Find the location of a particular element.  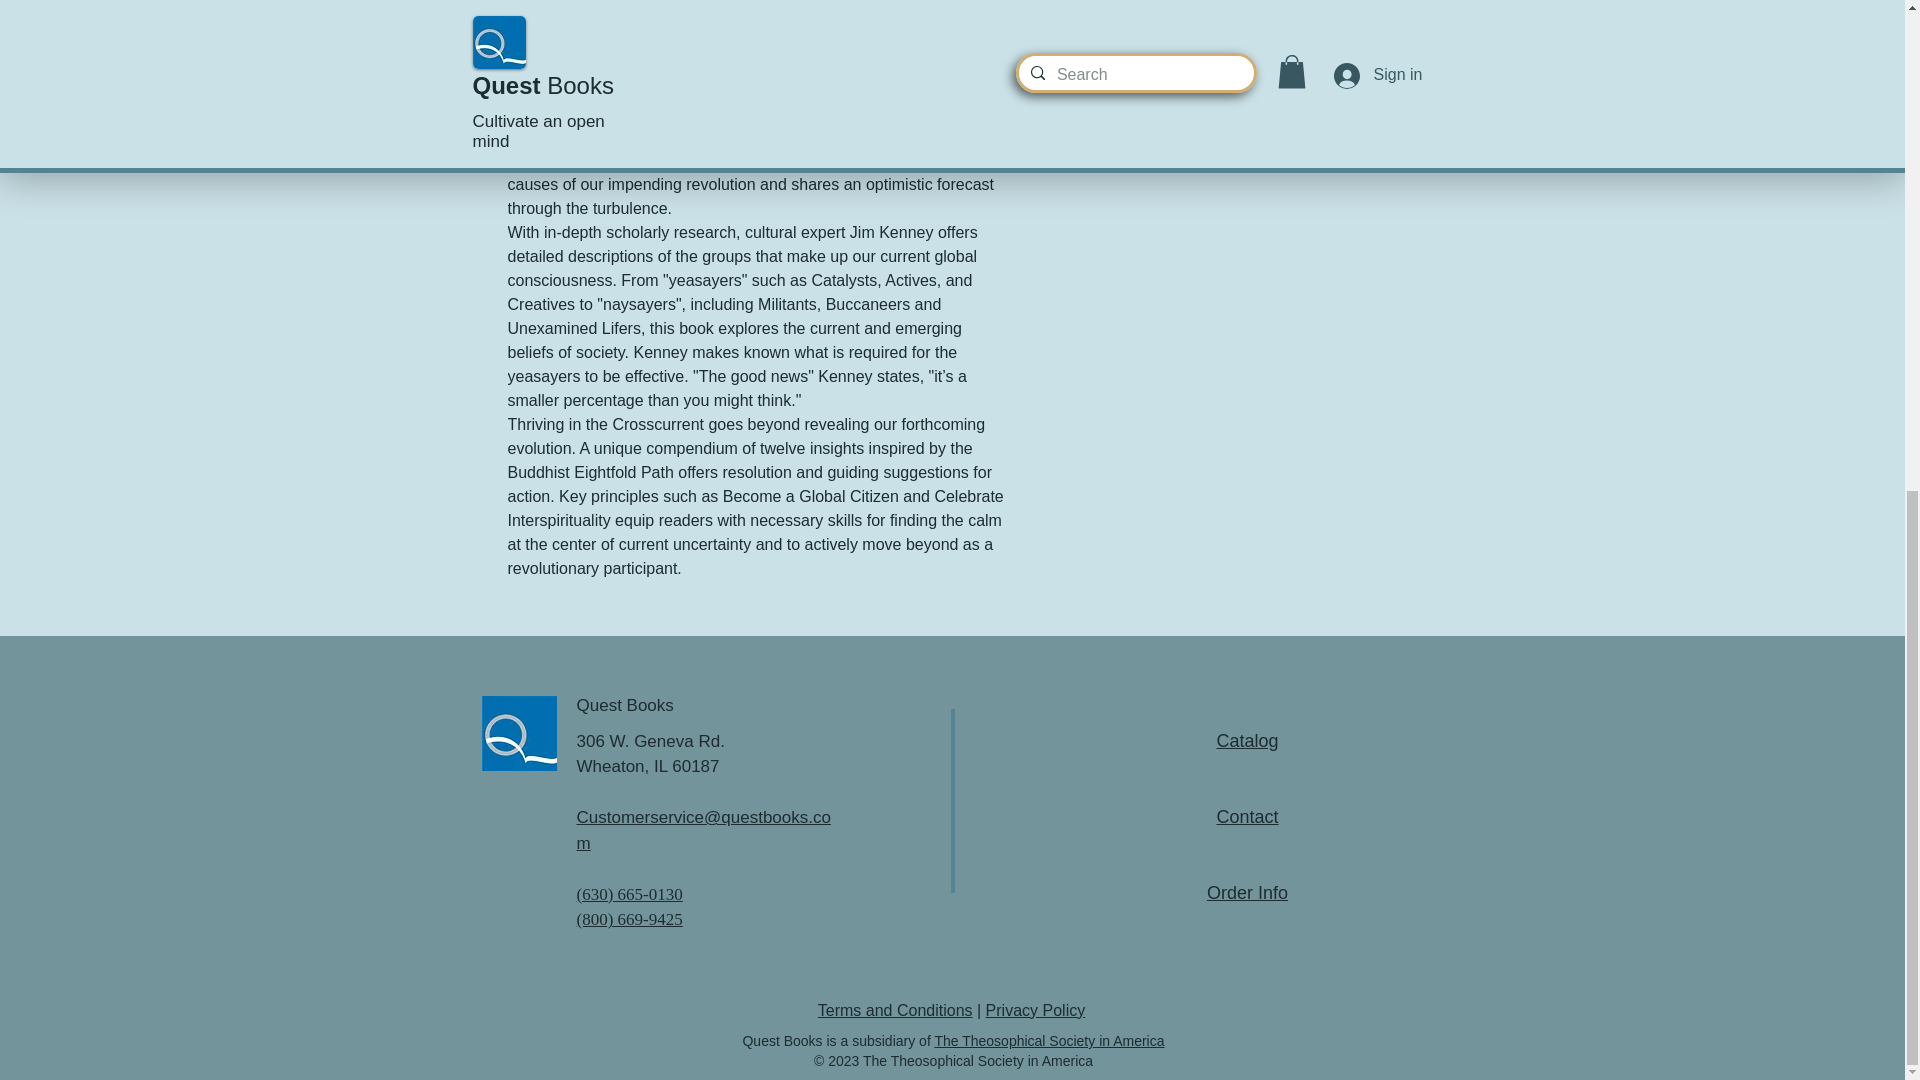

Catalog is located at coordinates (1246, 740).